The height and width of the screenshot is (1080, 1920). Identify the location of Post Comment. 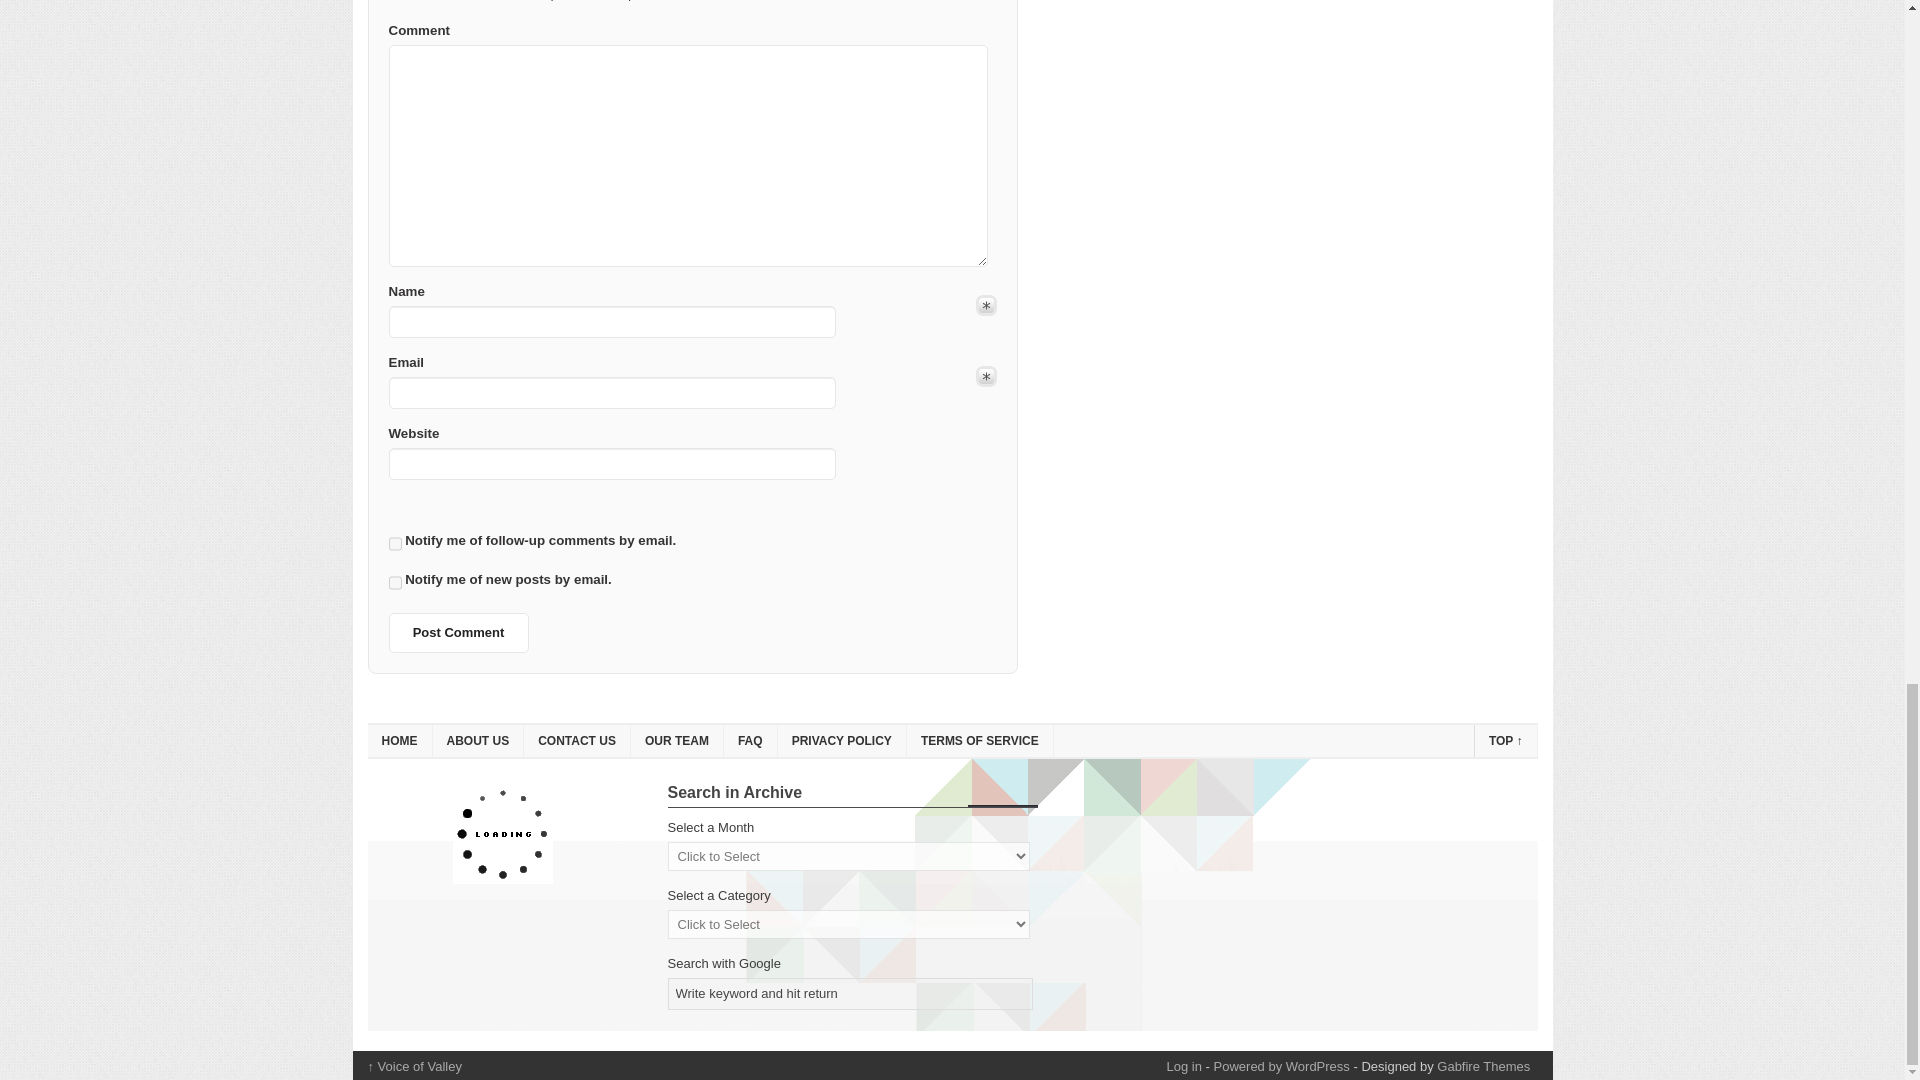
(458, 633).